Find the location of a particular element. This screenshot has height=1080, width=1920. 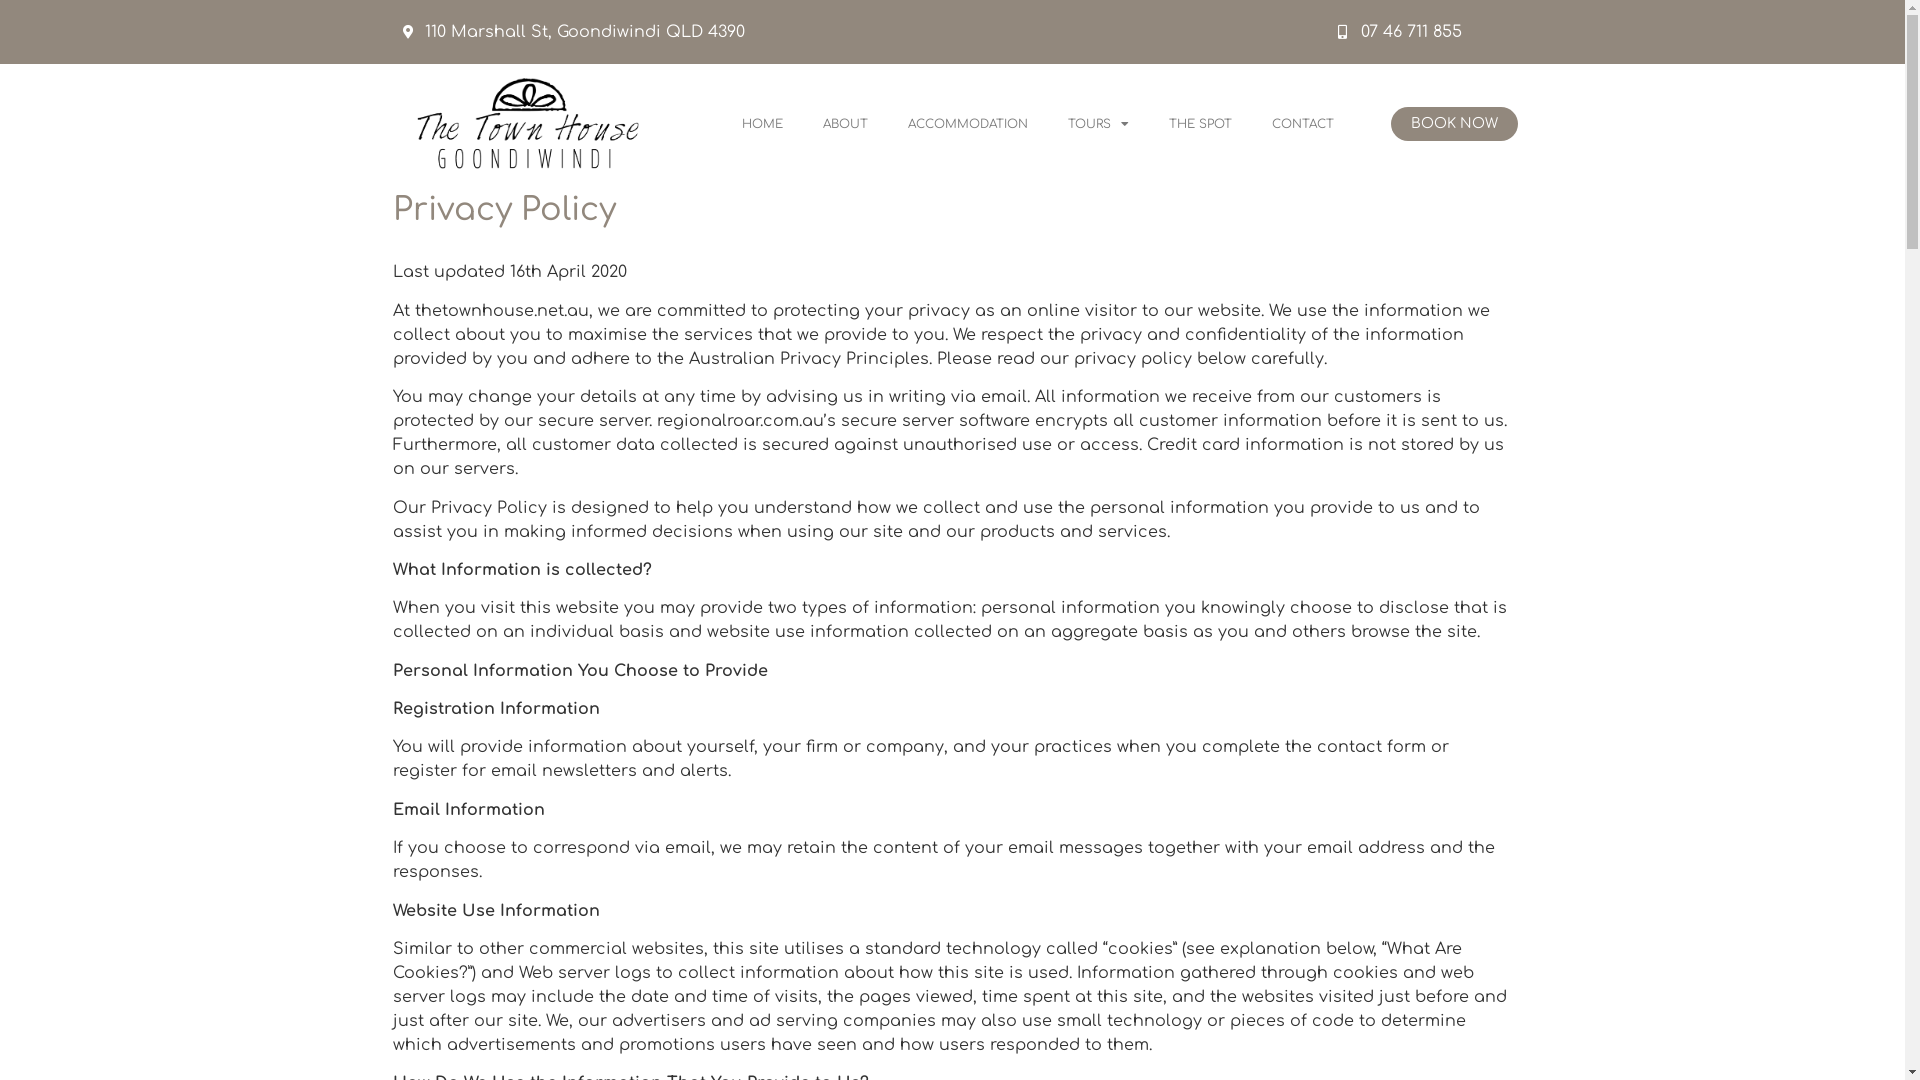

CONTACT is located at coordinates (1303, 124).